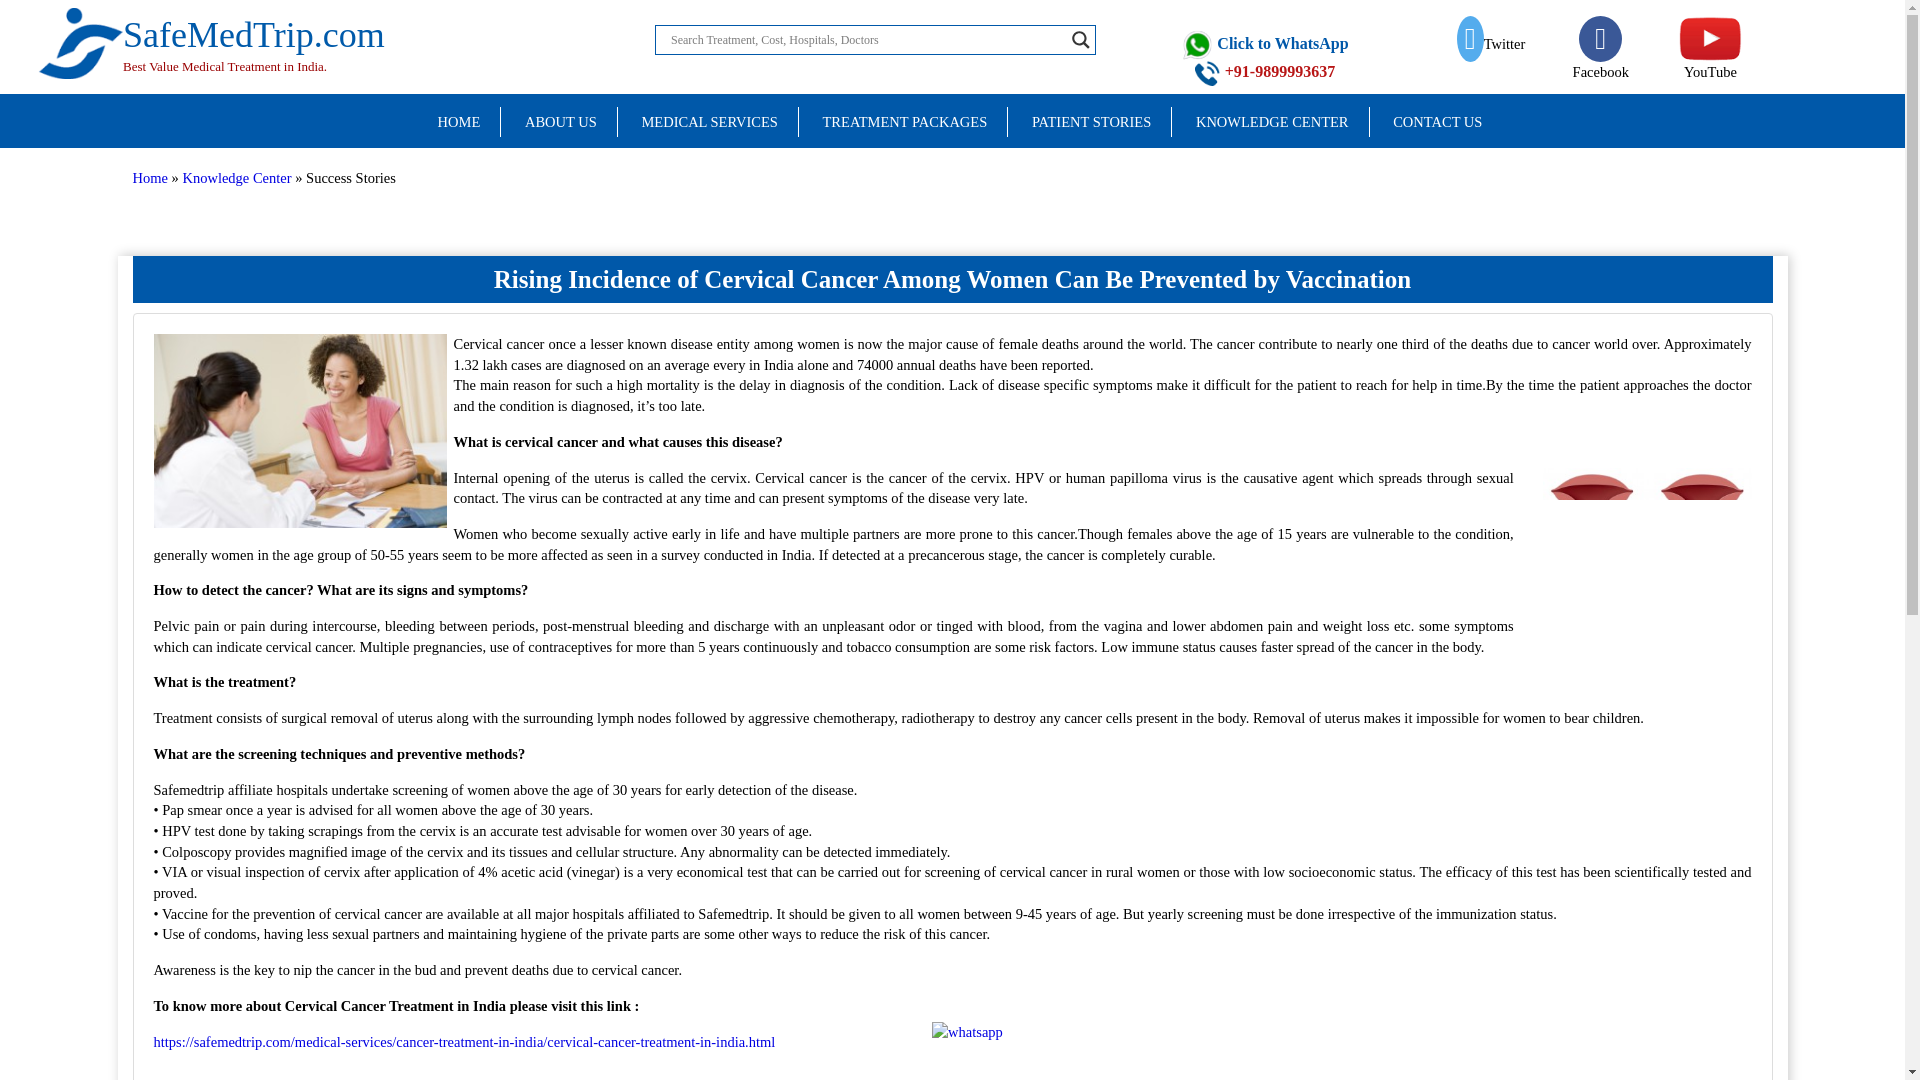  What do you see at coordinates (212, 20) in the screenshot?
I see `TREATMENT PACKAGES` at bounding box center [212, 20].